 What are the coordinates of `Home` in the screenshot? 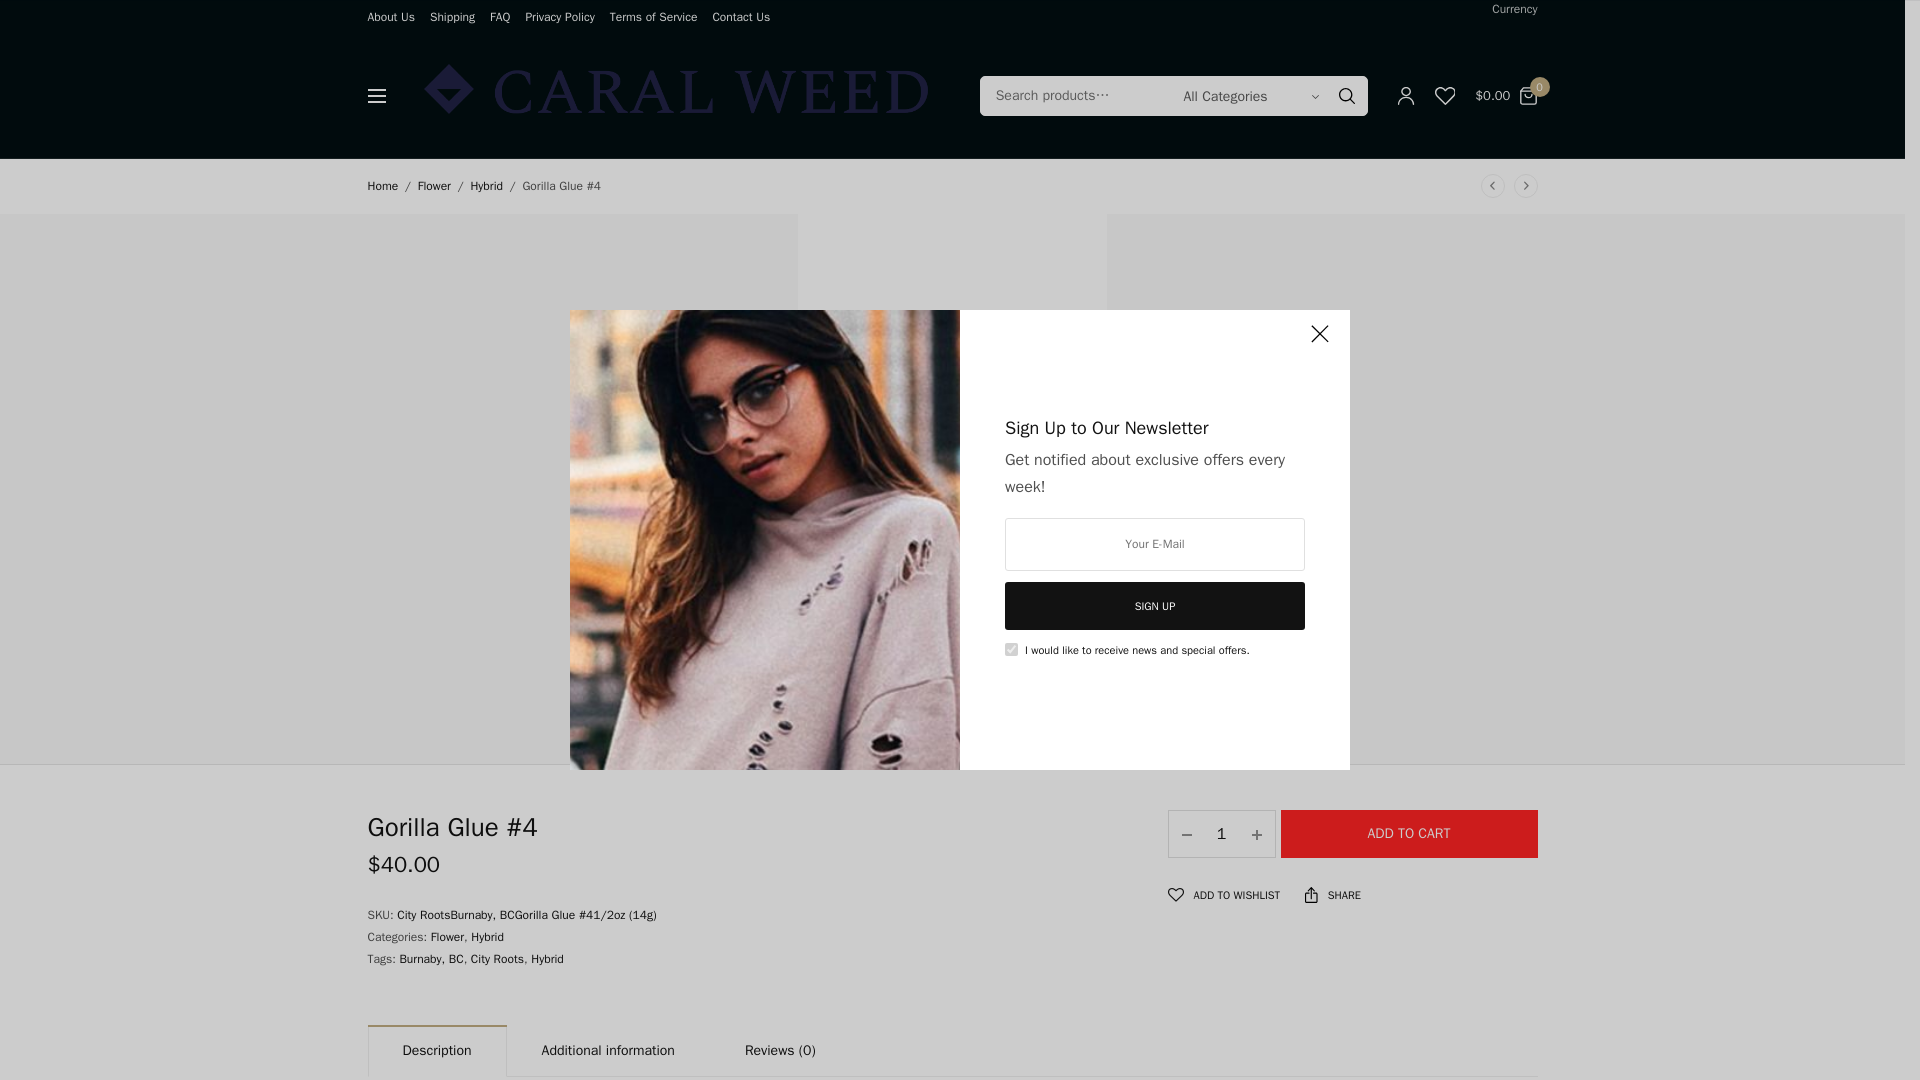 It's located at (384, 186).